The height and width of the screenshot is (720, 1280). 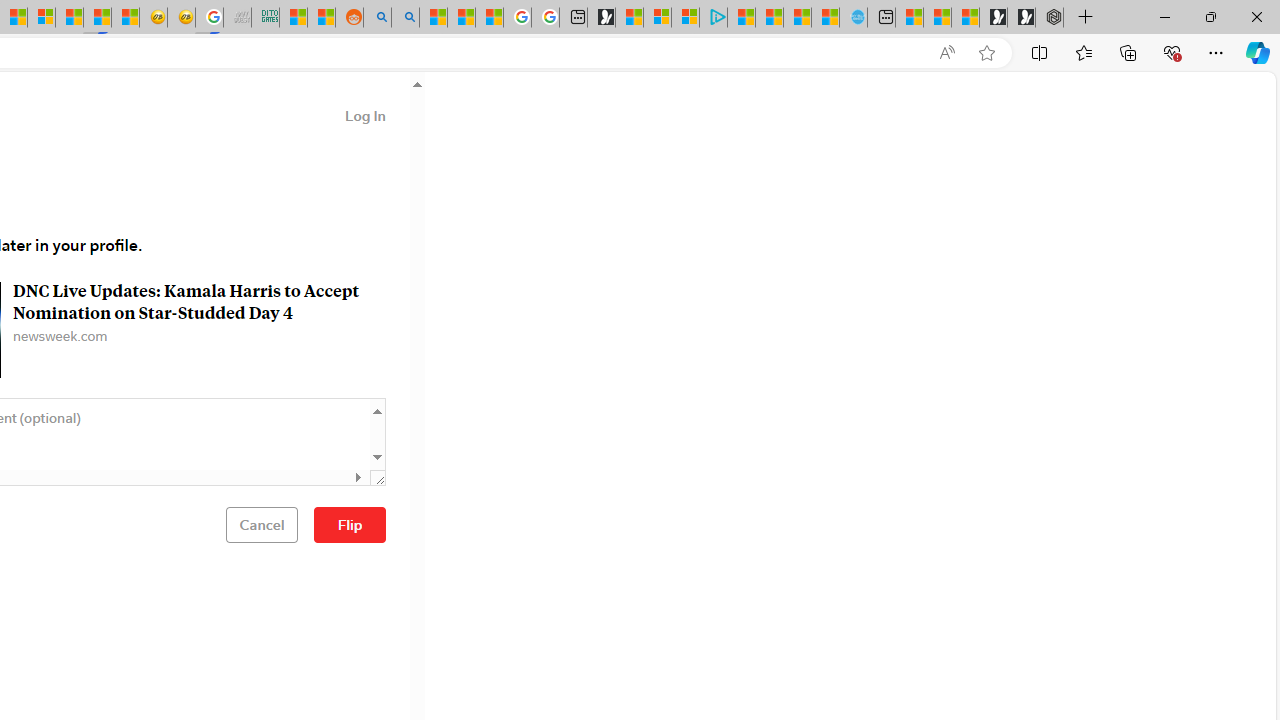 I want to click on Nordace - Nordace Siena Is Not An Ordinary Backpack, so click(x=1049, y=18).